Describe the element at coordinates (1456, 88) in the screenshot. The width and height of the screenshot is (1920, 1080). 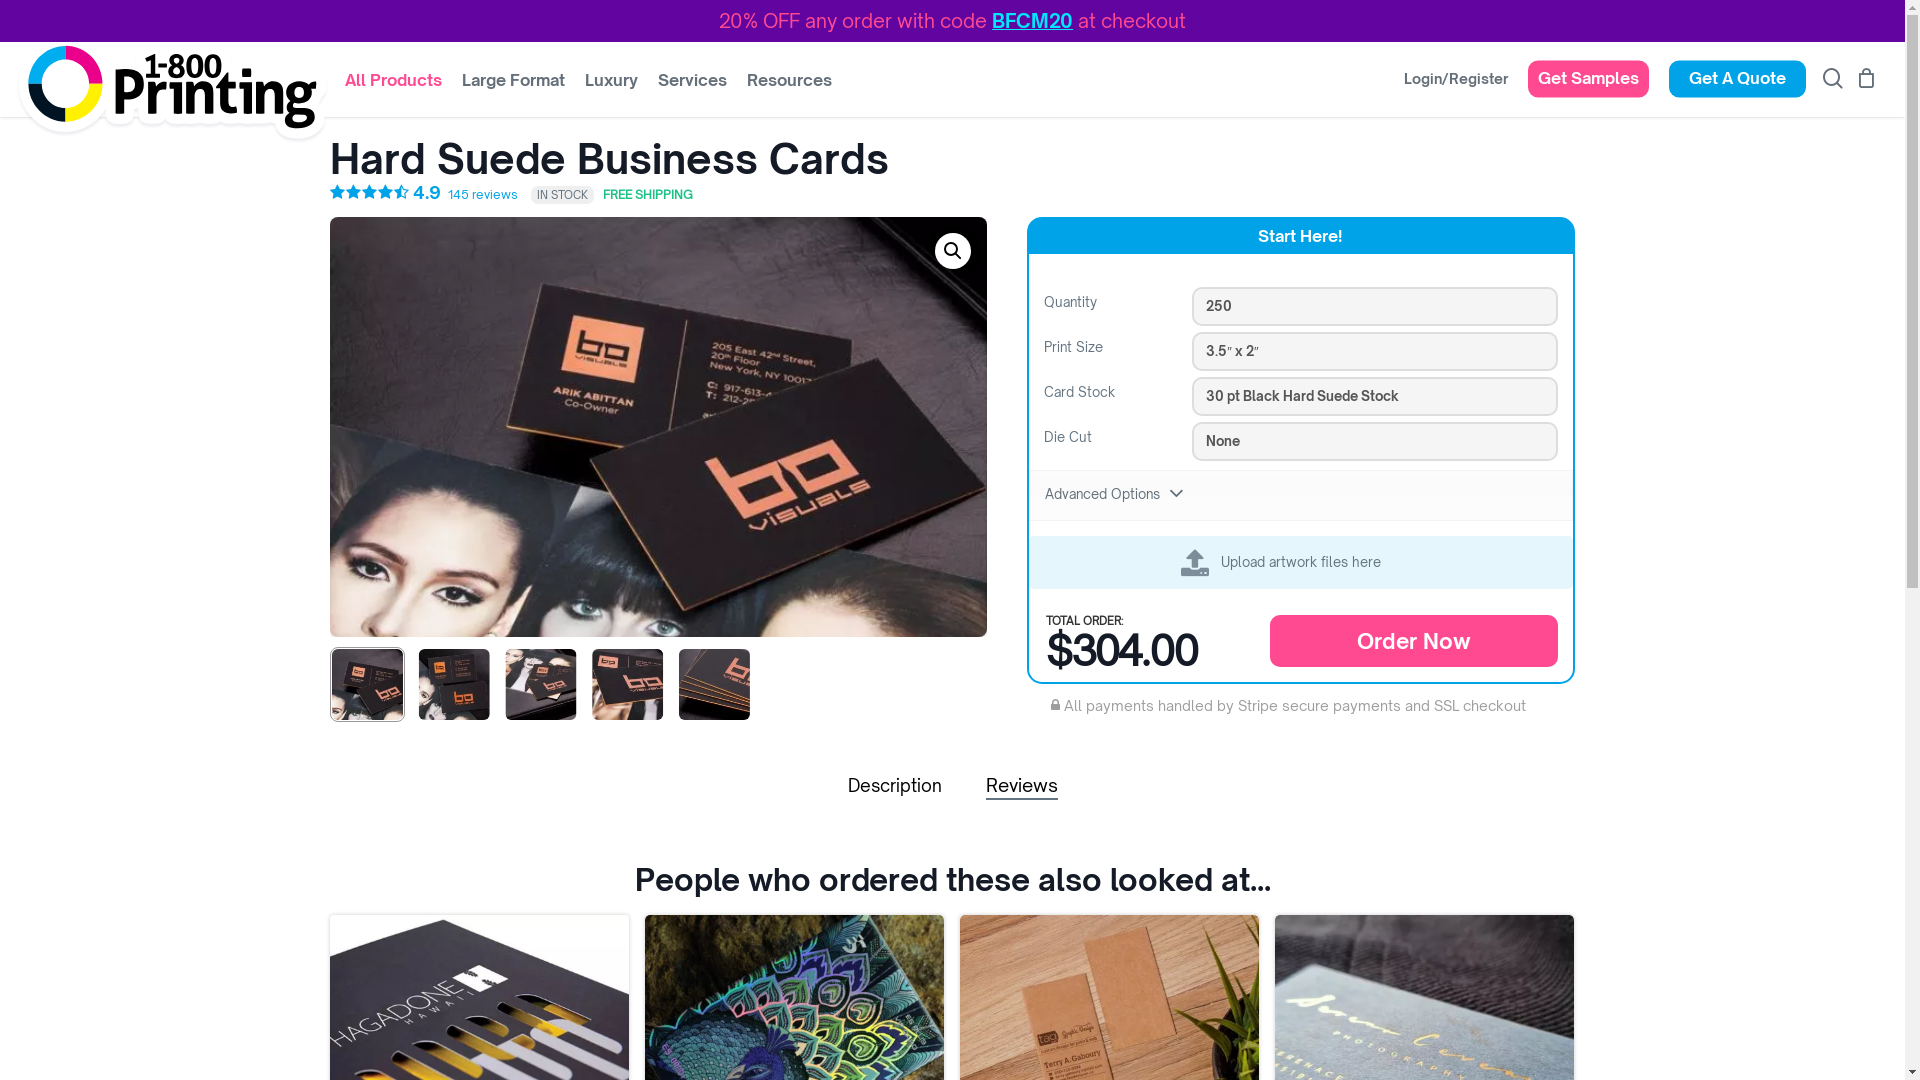
I see `Login/Register` at that location.